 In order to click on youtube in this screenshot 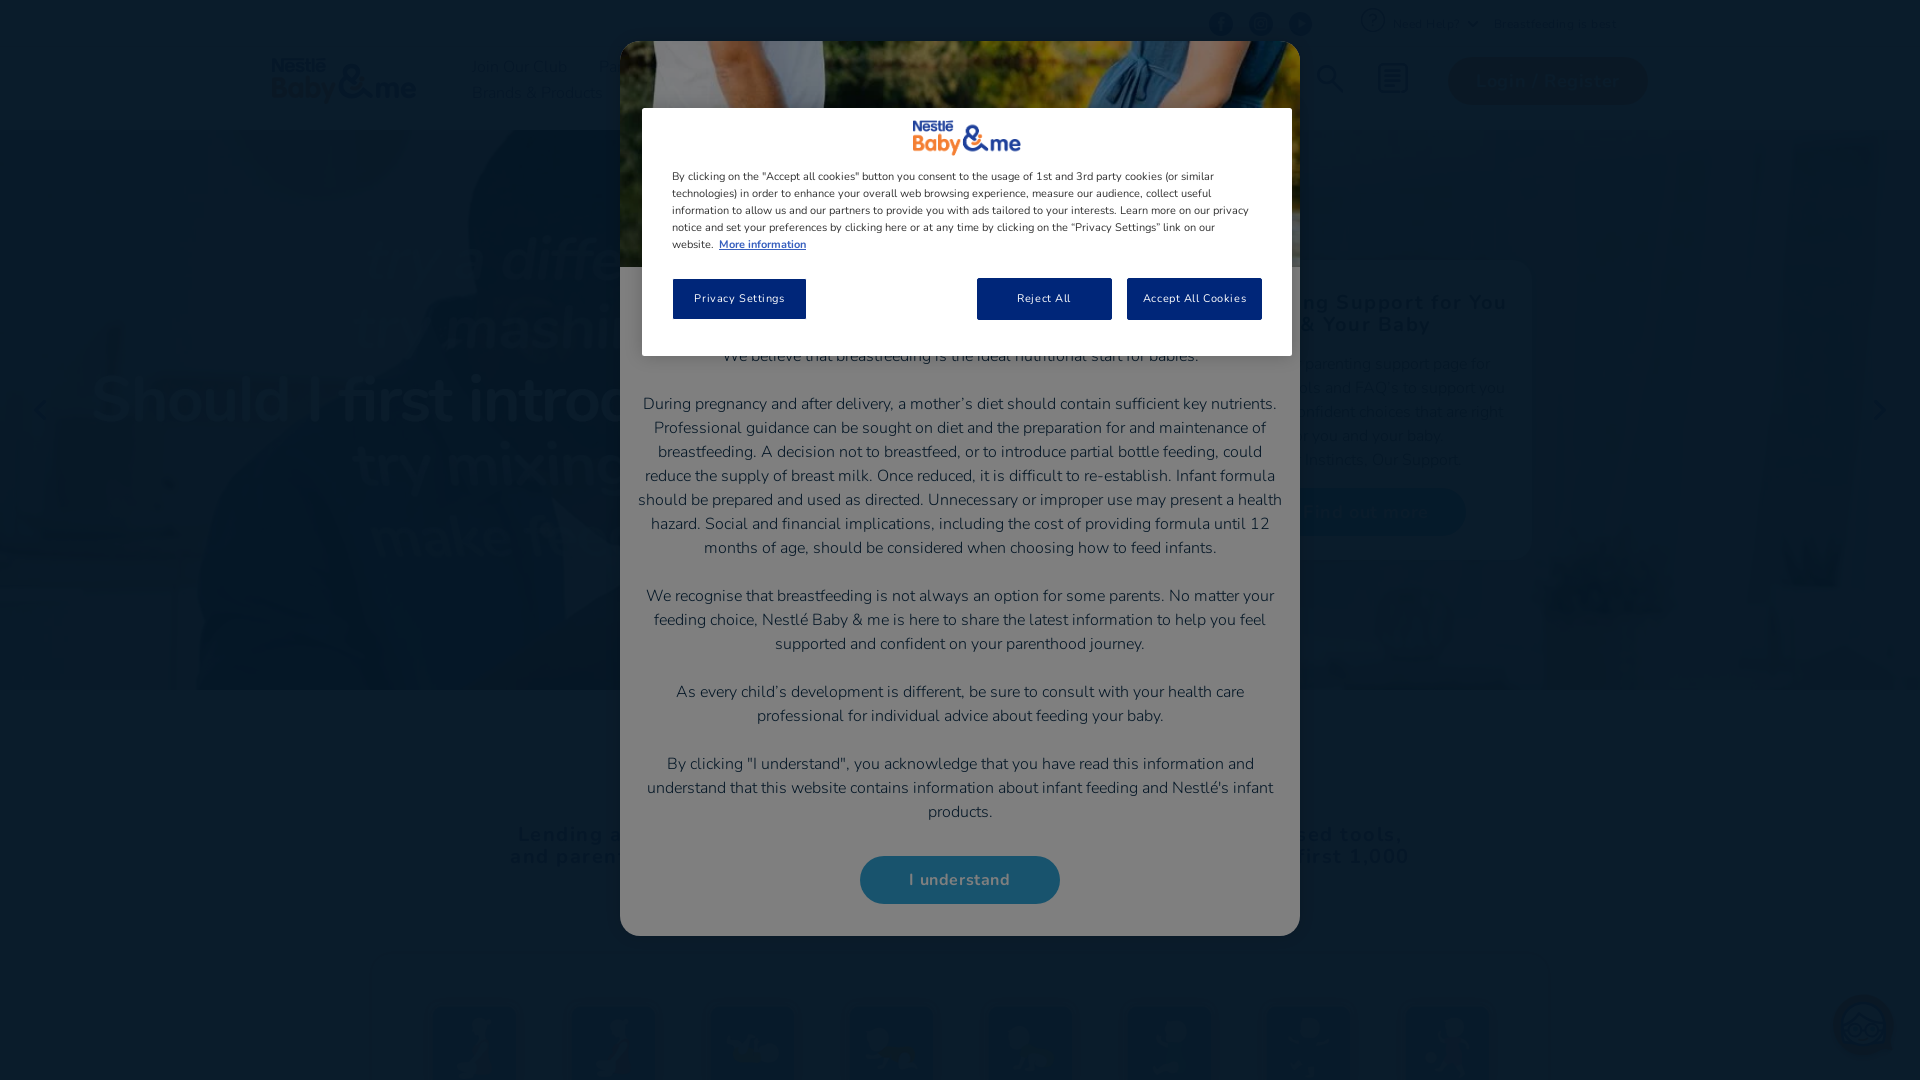, I will do `click(1300, 24)`.